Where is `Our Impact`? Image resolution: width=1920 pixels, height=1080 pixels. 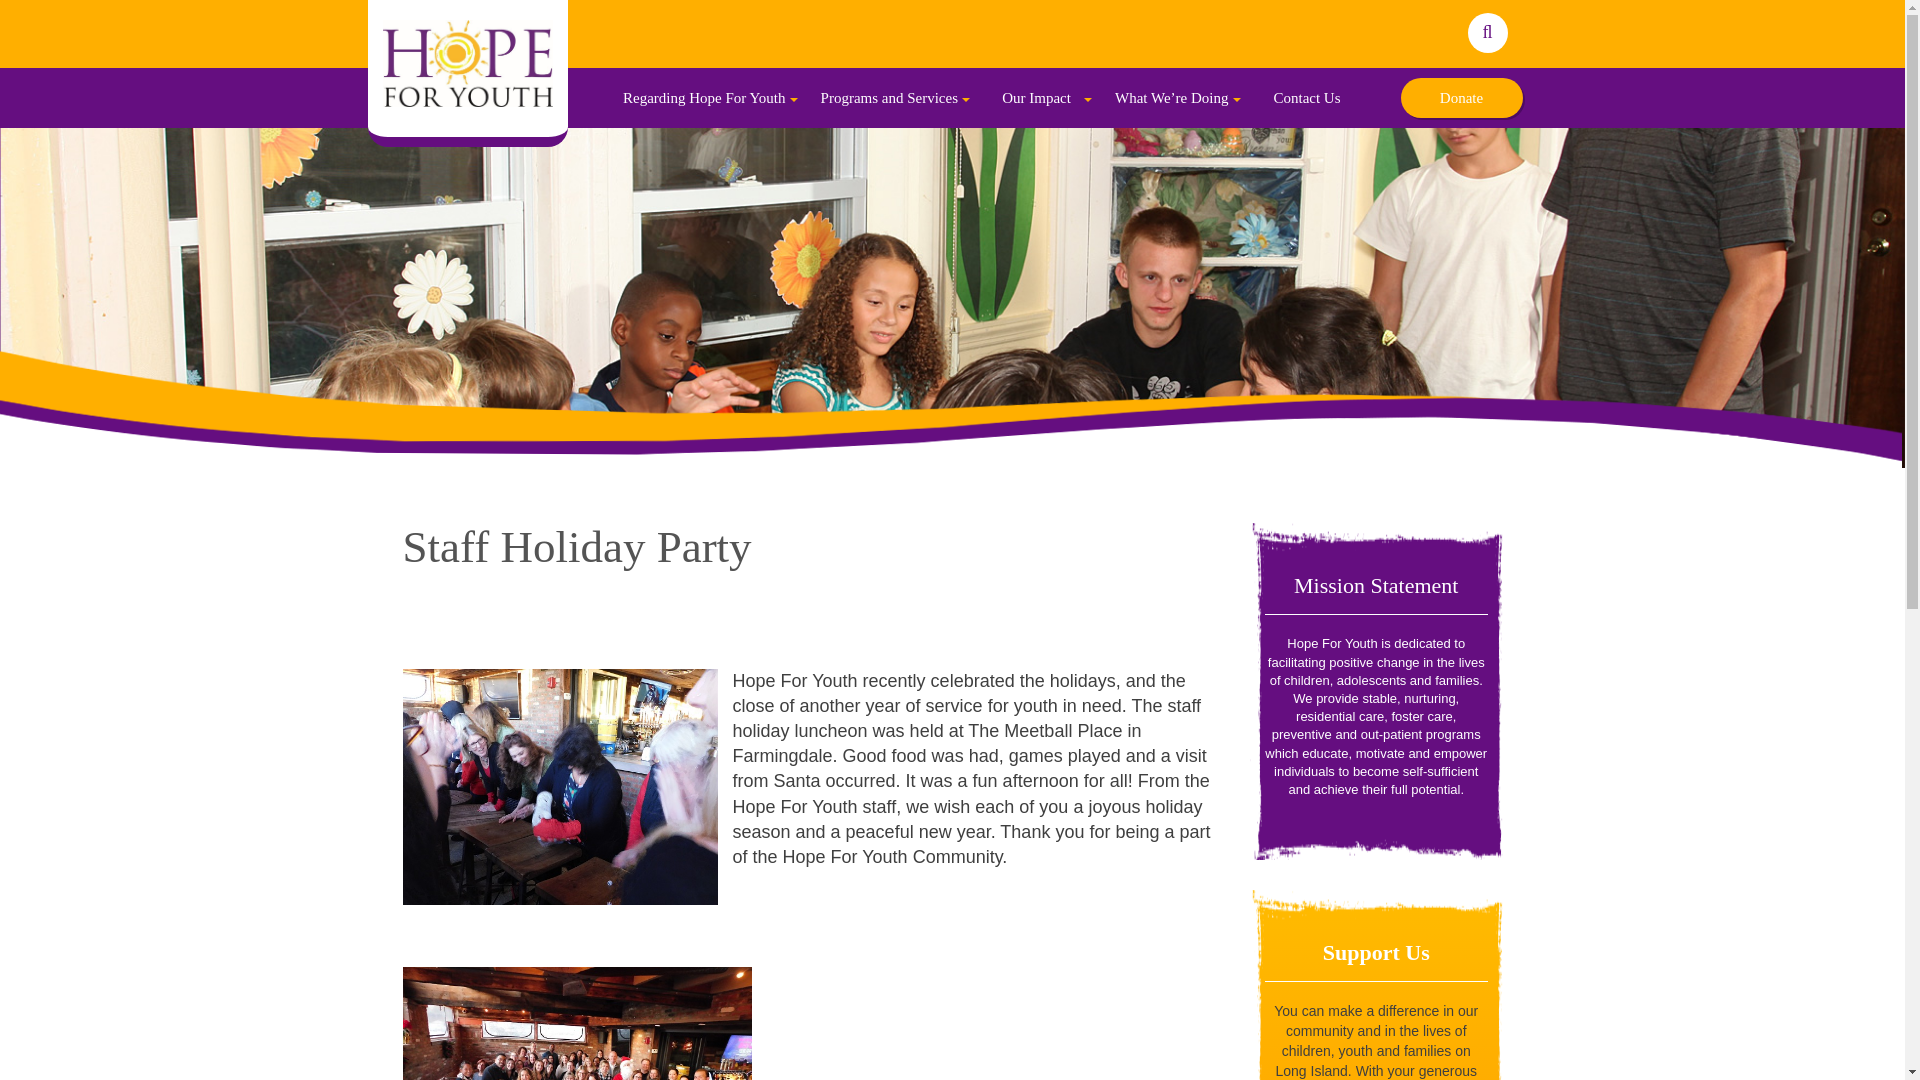
Our Impact is located at coordinates (1038, 98).